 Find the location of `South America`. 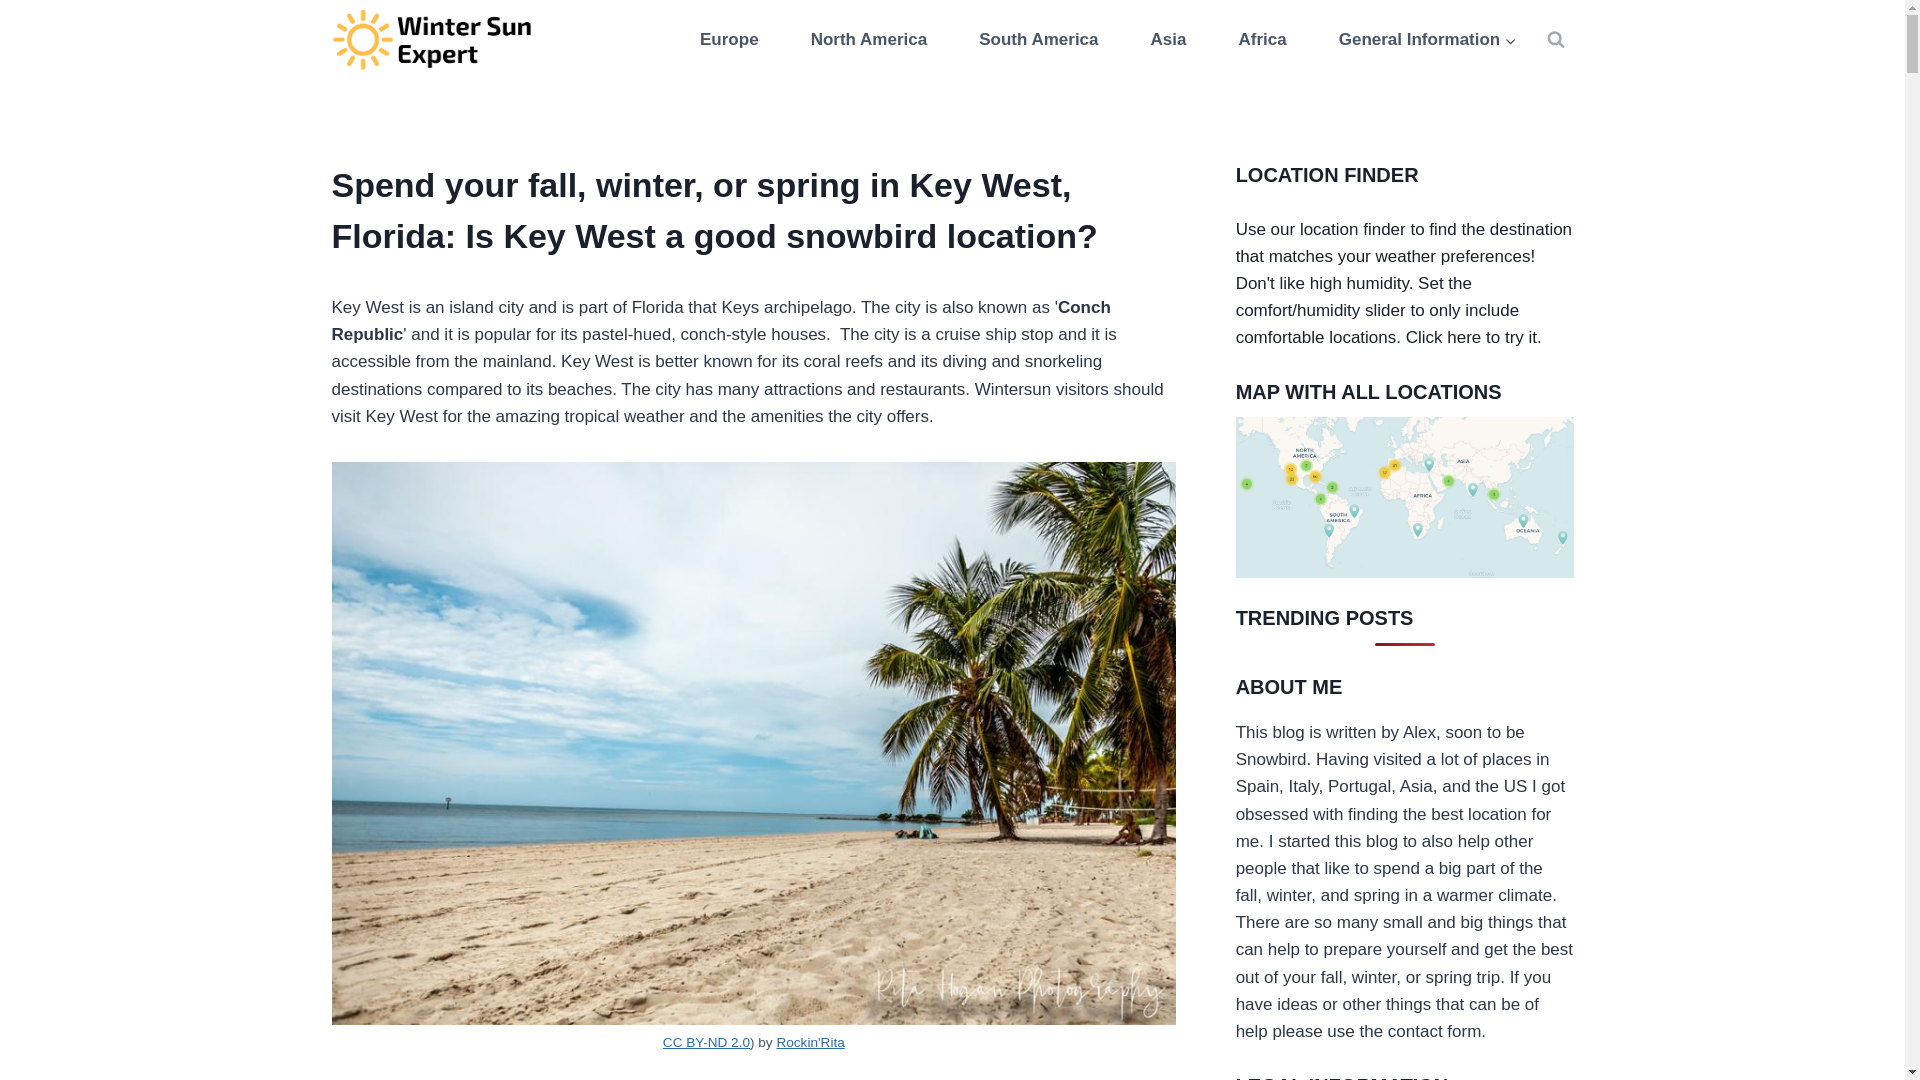

South America is located at coordinates (1039, 40).